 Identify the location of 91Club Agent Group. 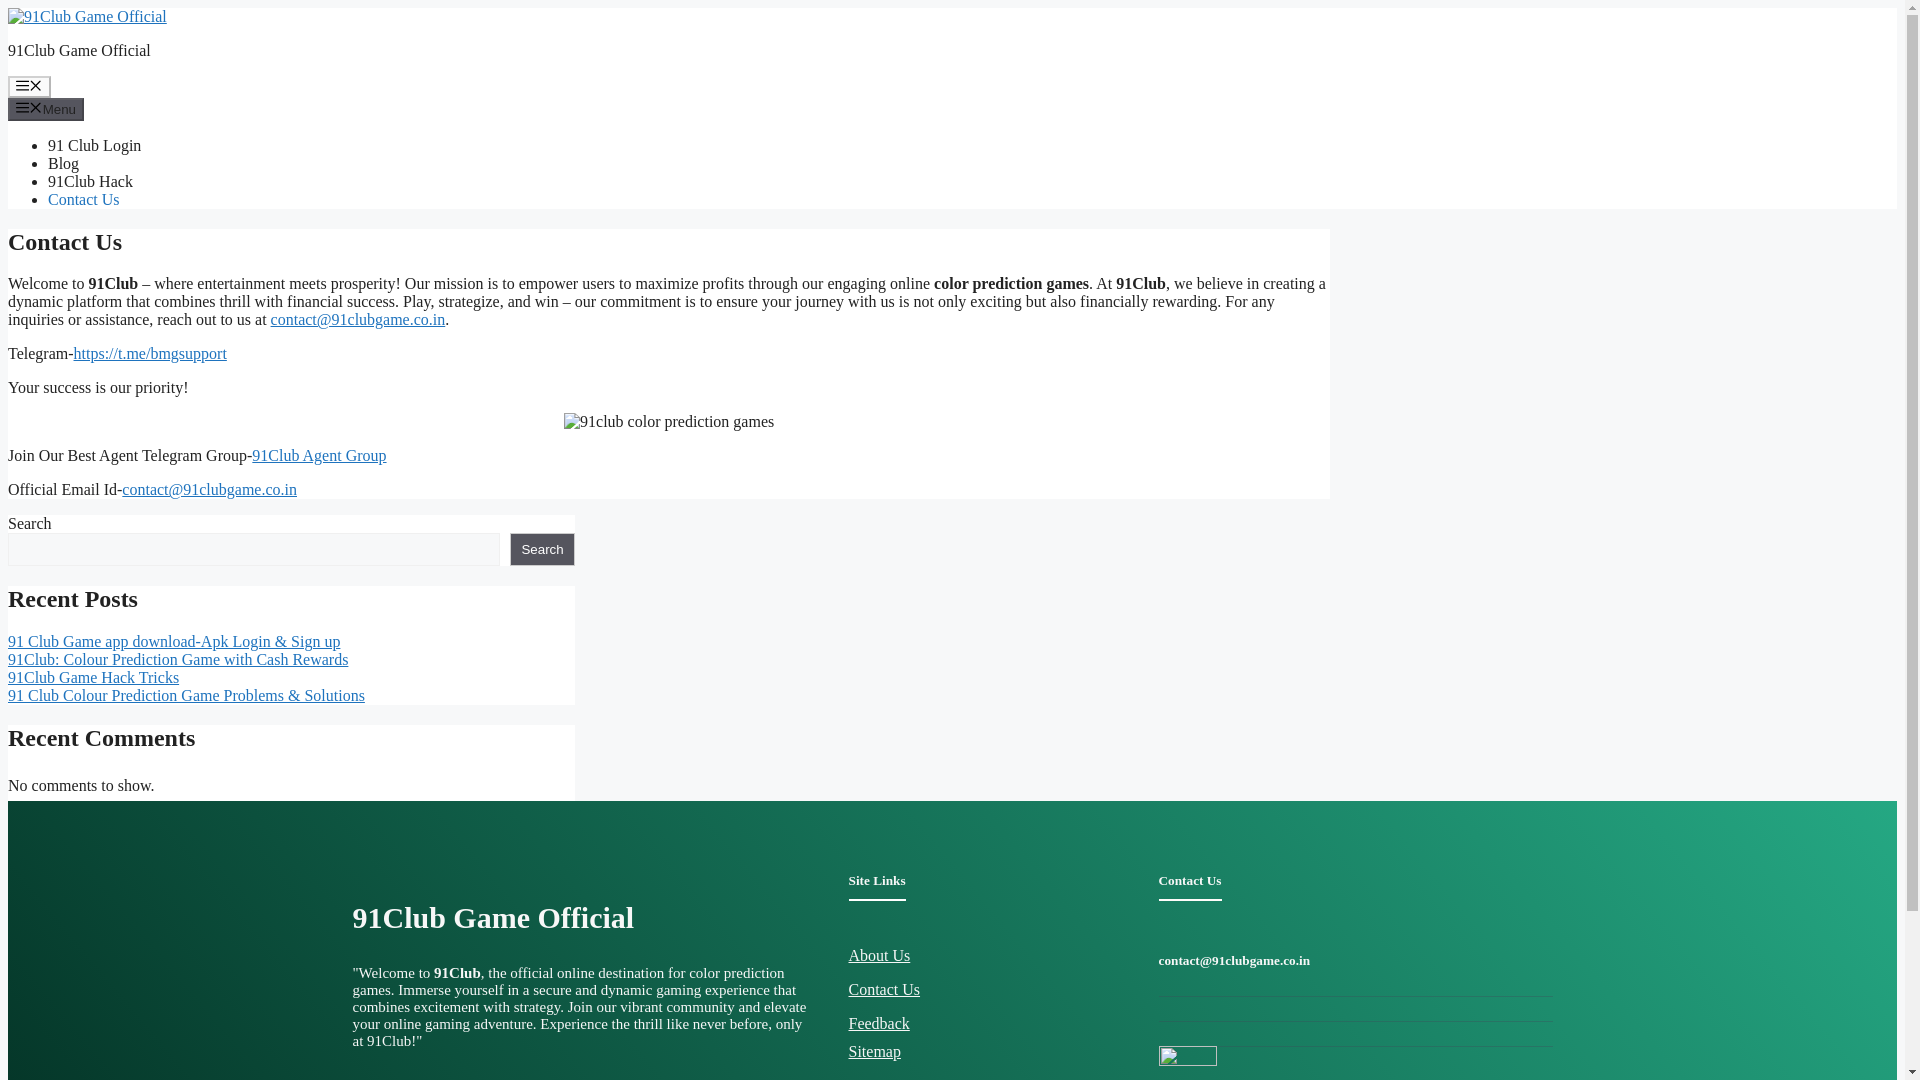
(318, 456).